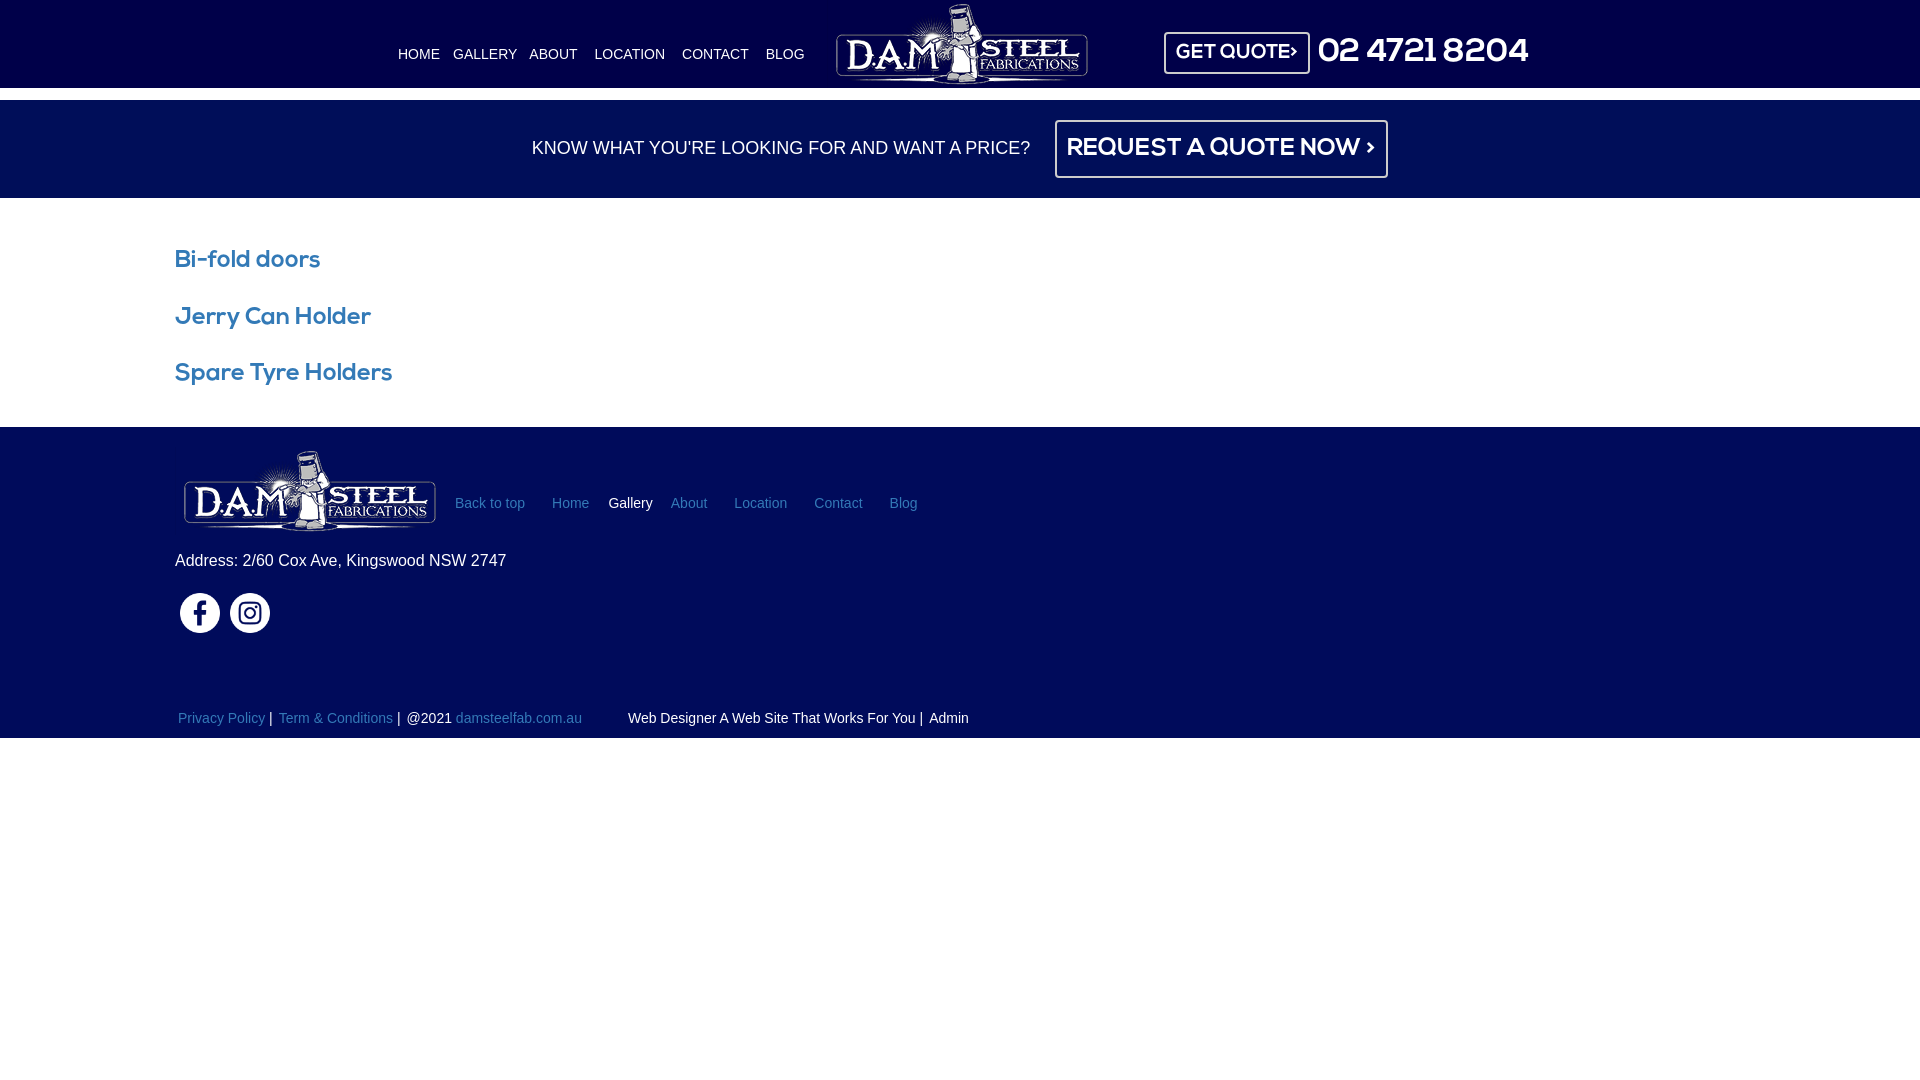 The width and height of the screenshot is (1920, 1080). Describe the element at coordinates (786, 54) in the screenshot. I see `BLOG` at that location.